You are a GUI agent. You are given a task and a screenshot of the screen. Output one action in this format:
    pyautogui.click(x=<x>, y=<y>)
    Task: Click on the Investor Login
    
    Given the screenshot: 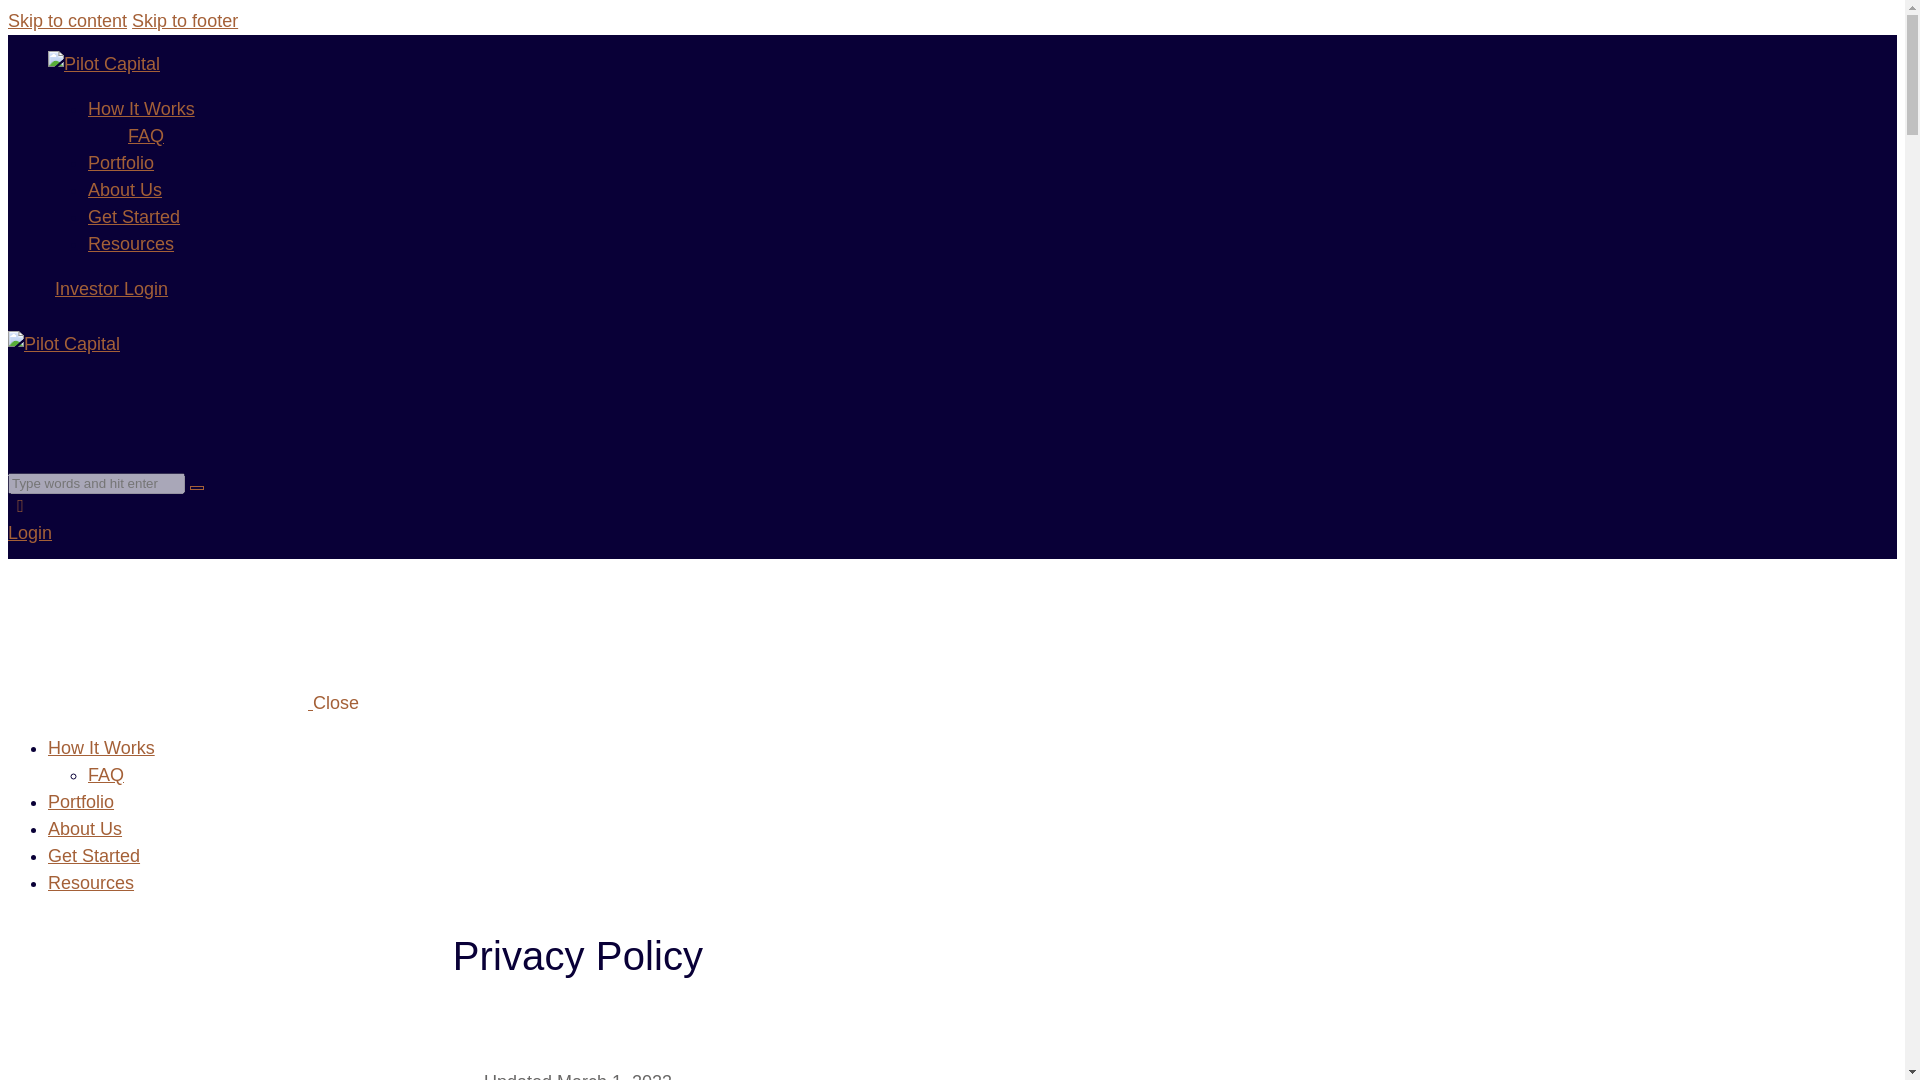 What is the action you would take?
    pyautogui.click(x=112, y=288)
    